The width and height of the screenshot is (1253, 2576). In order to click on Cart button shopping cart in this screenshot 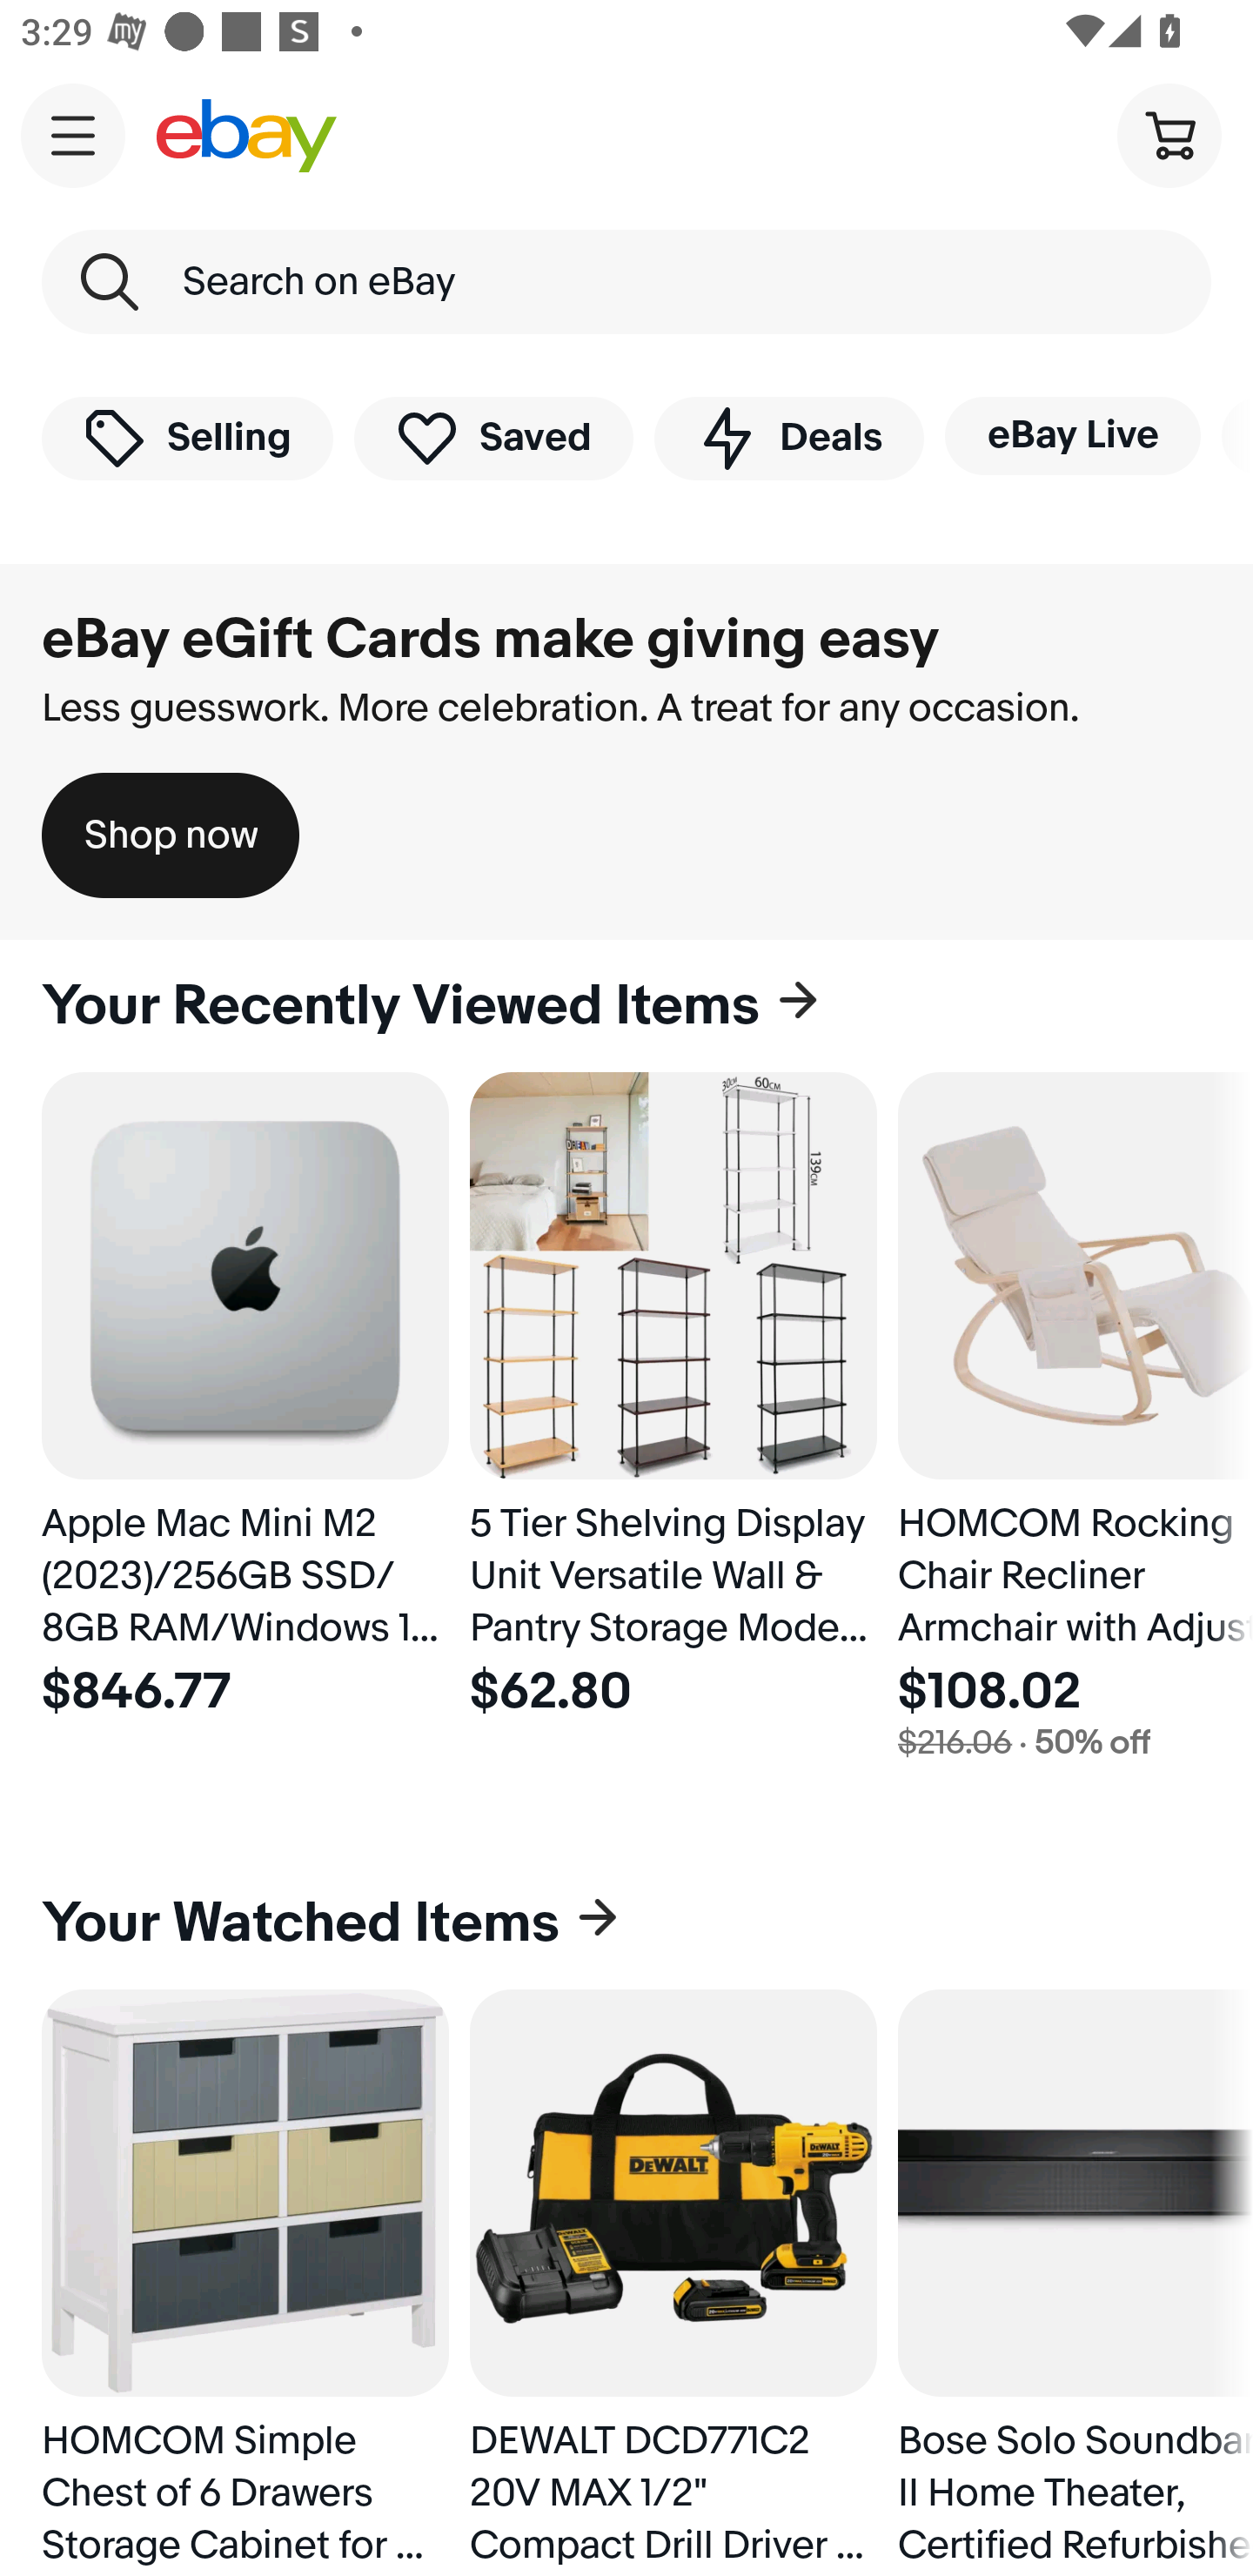, I will do `click(1169, 134)`.